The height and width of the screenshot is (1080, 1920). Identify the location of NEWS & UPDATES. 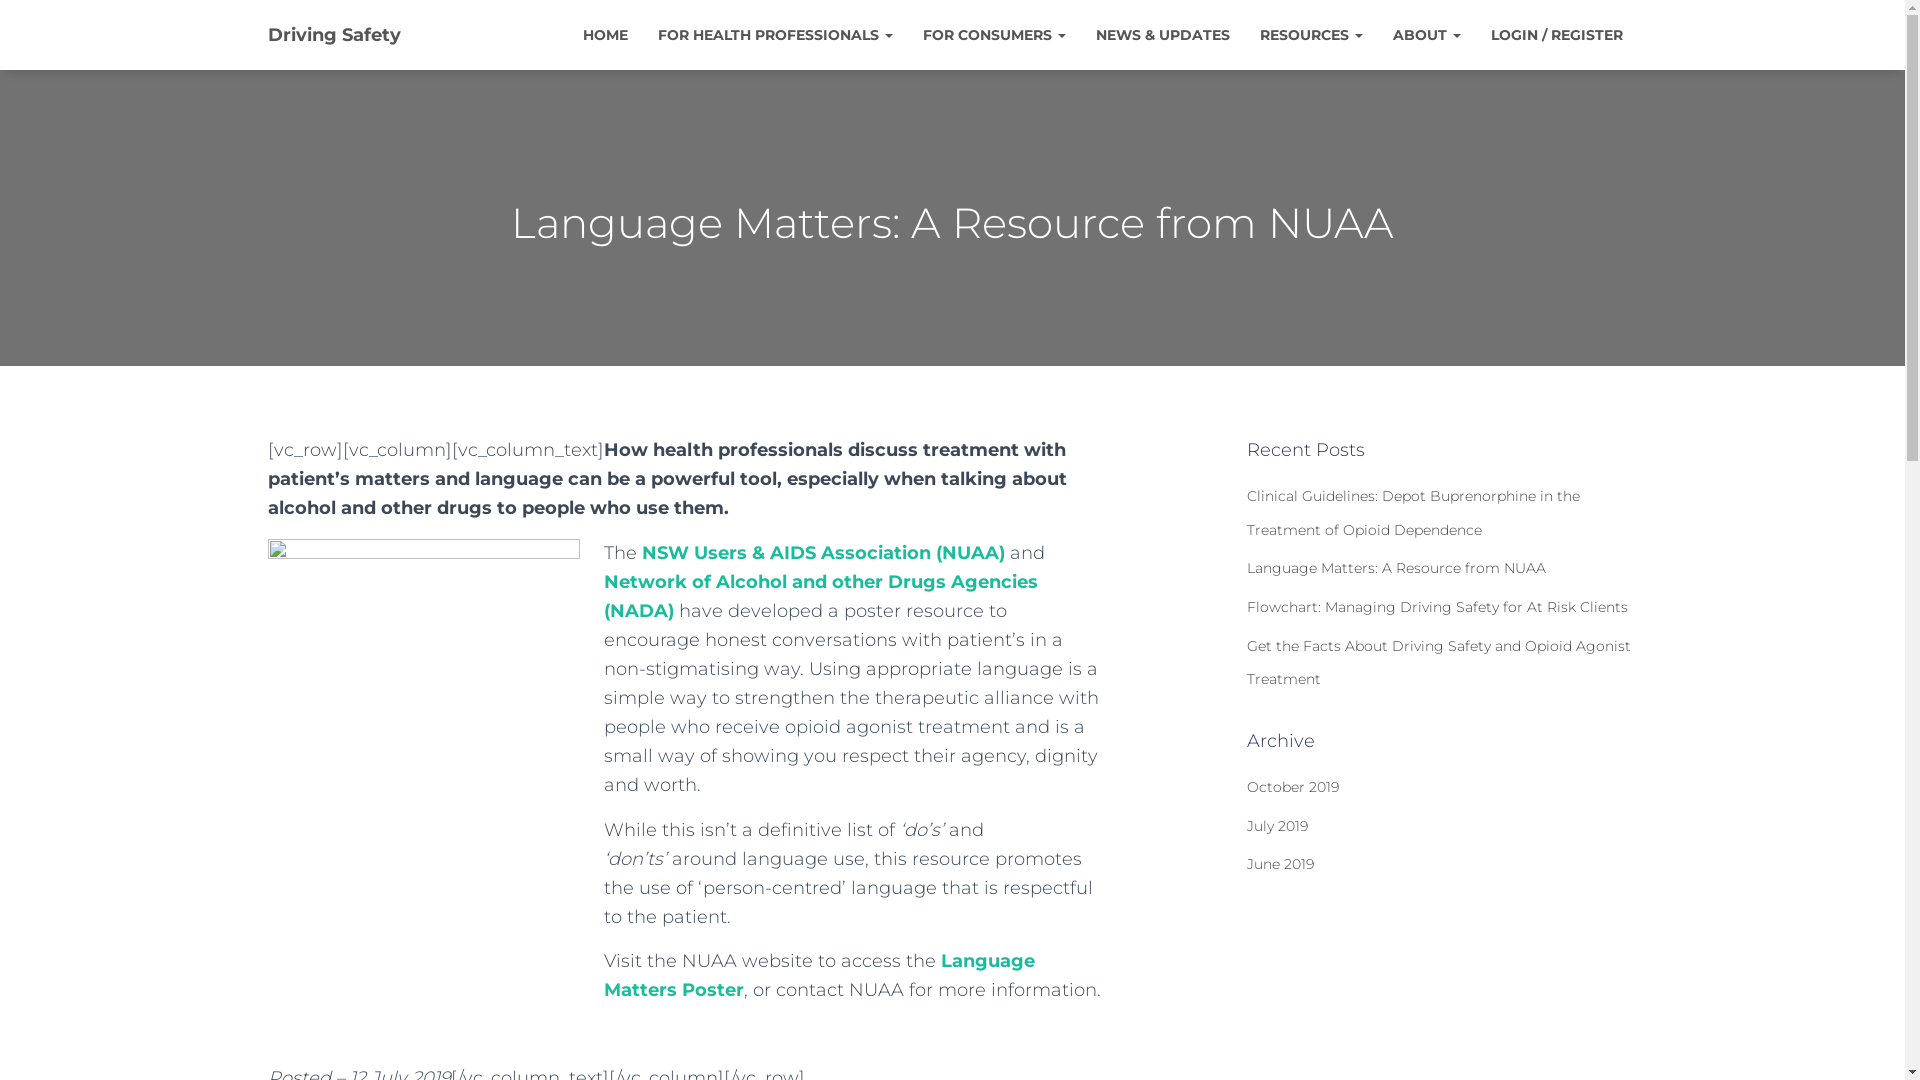
(1162, 34).